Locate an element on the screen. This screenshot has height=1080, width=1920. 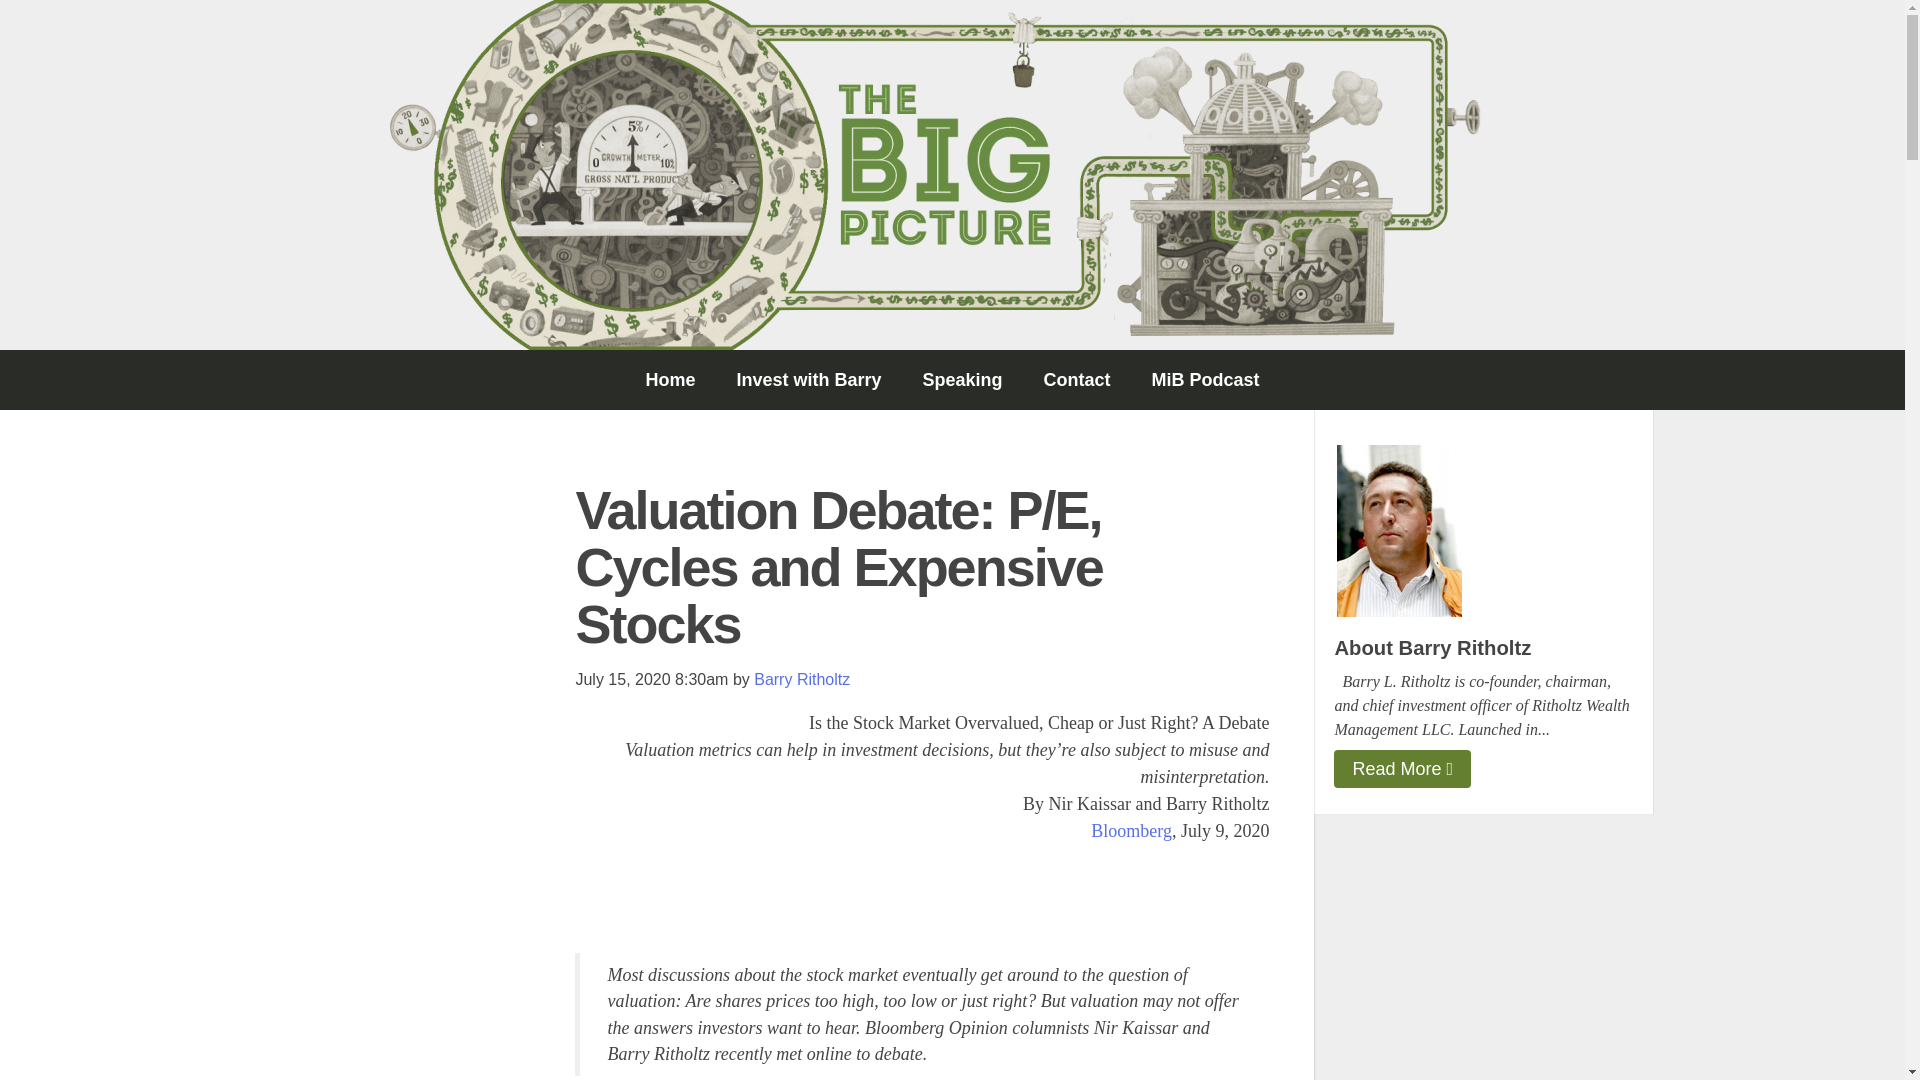
Bloomberg is located at coordinates (1130, 830).